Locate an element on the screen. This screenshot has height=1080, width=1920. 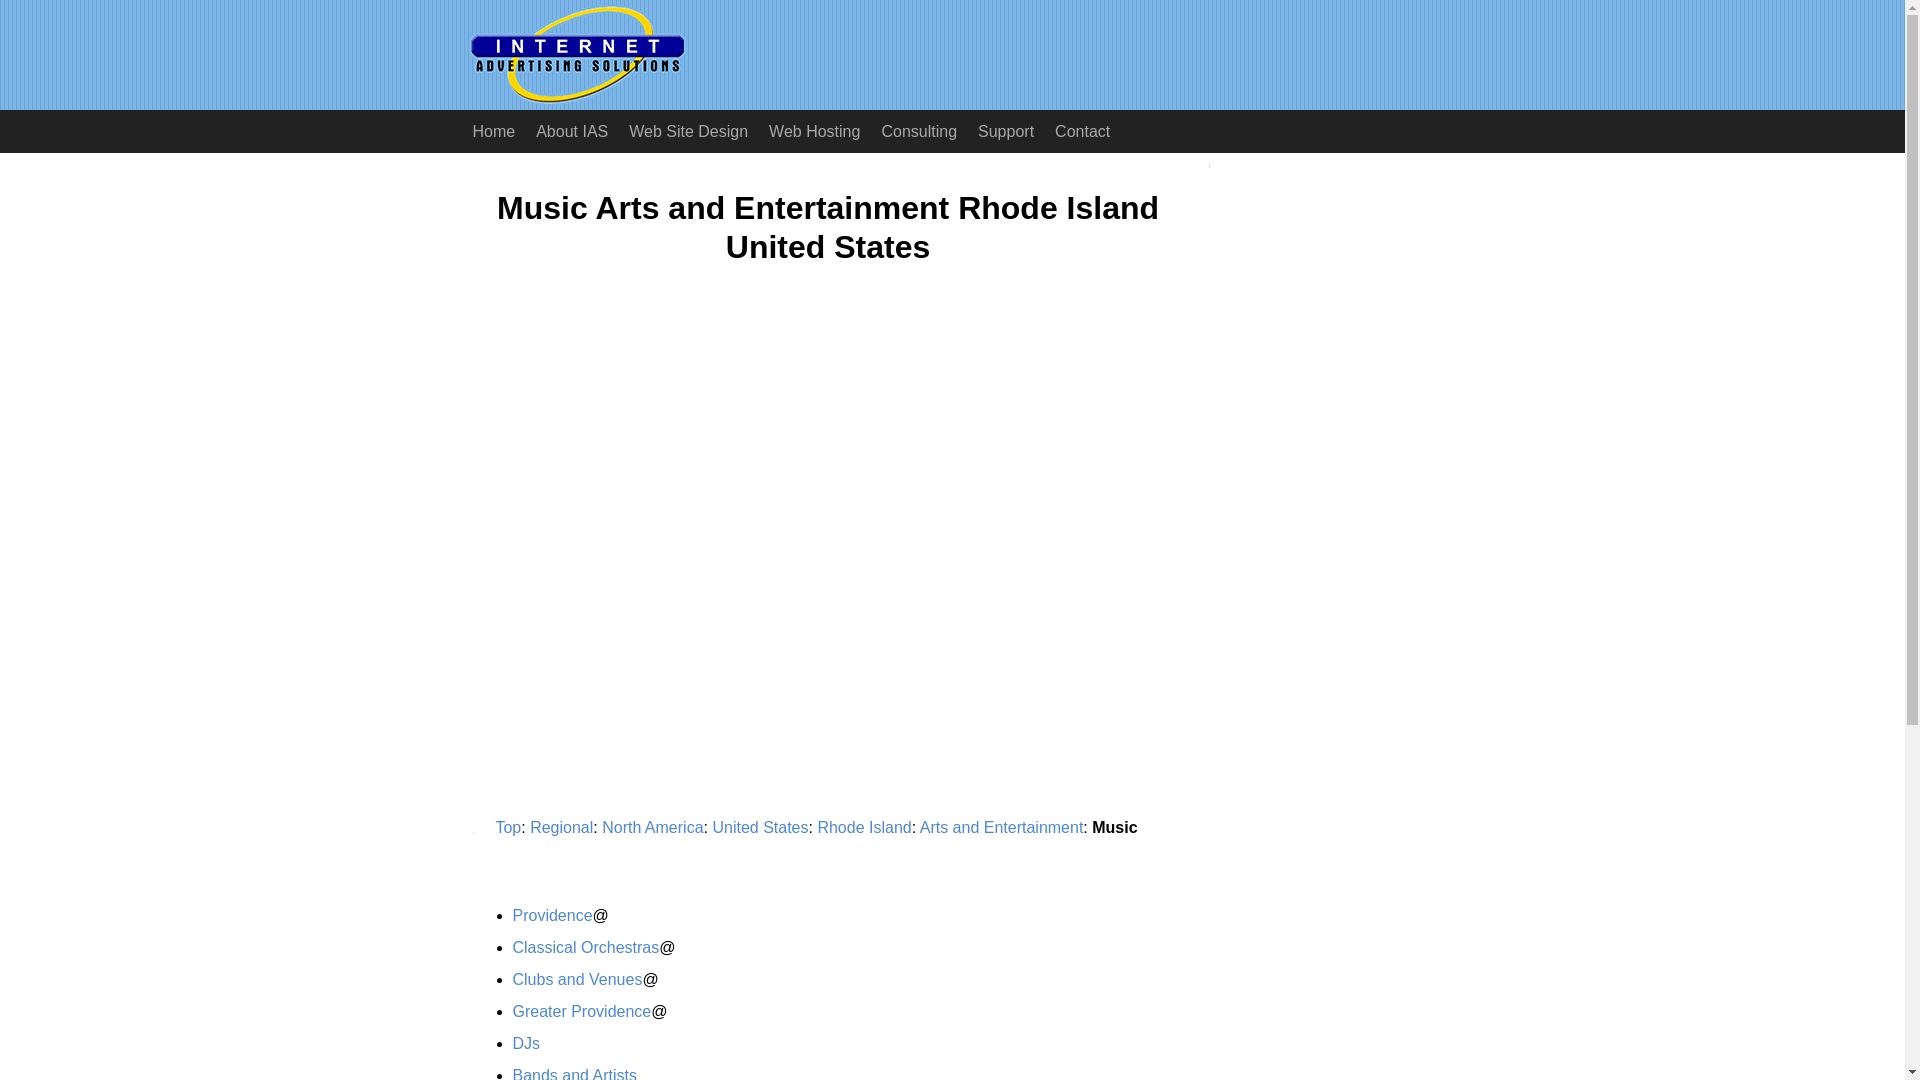
Home is located at coordinates (493, 132).